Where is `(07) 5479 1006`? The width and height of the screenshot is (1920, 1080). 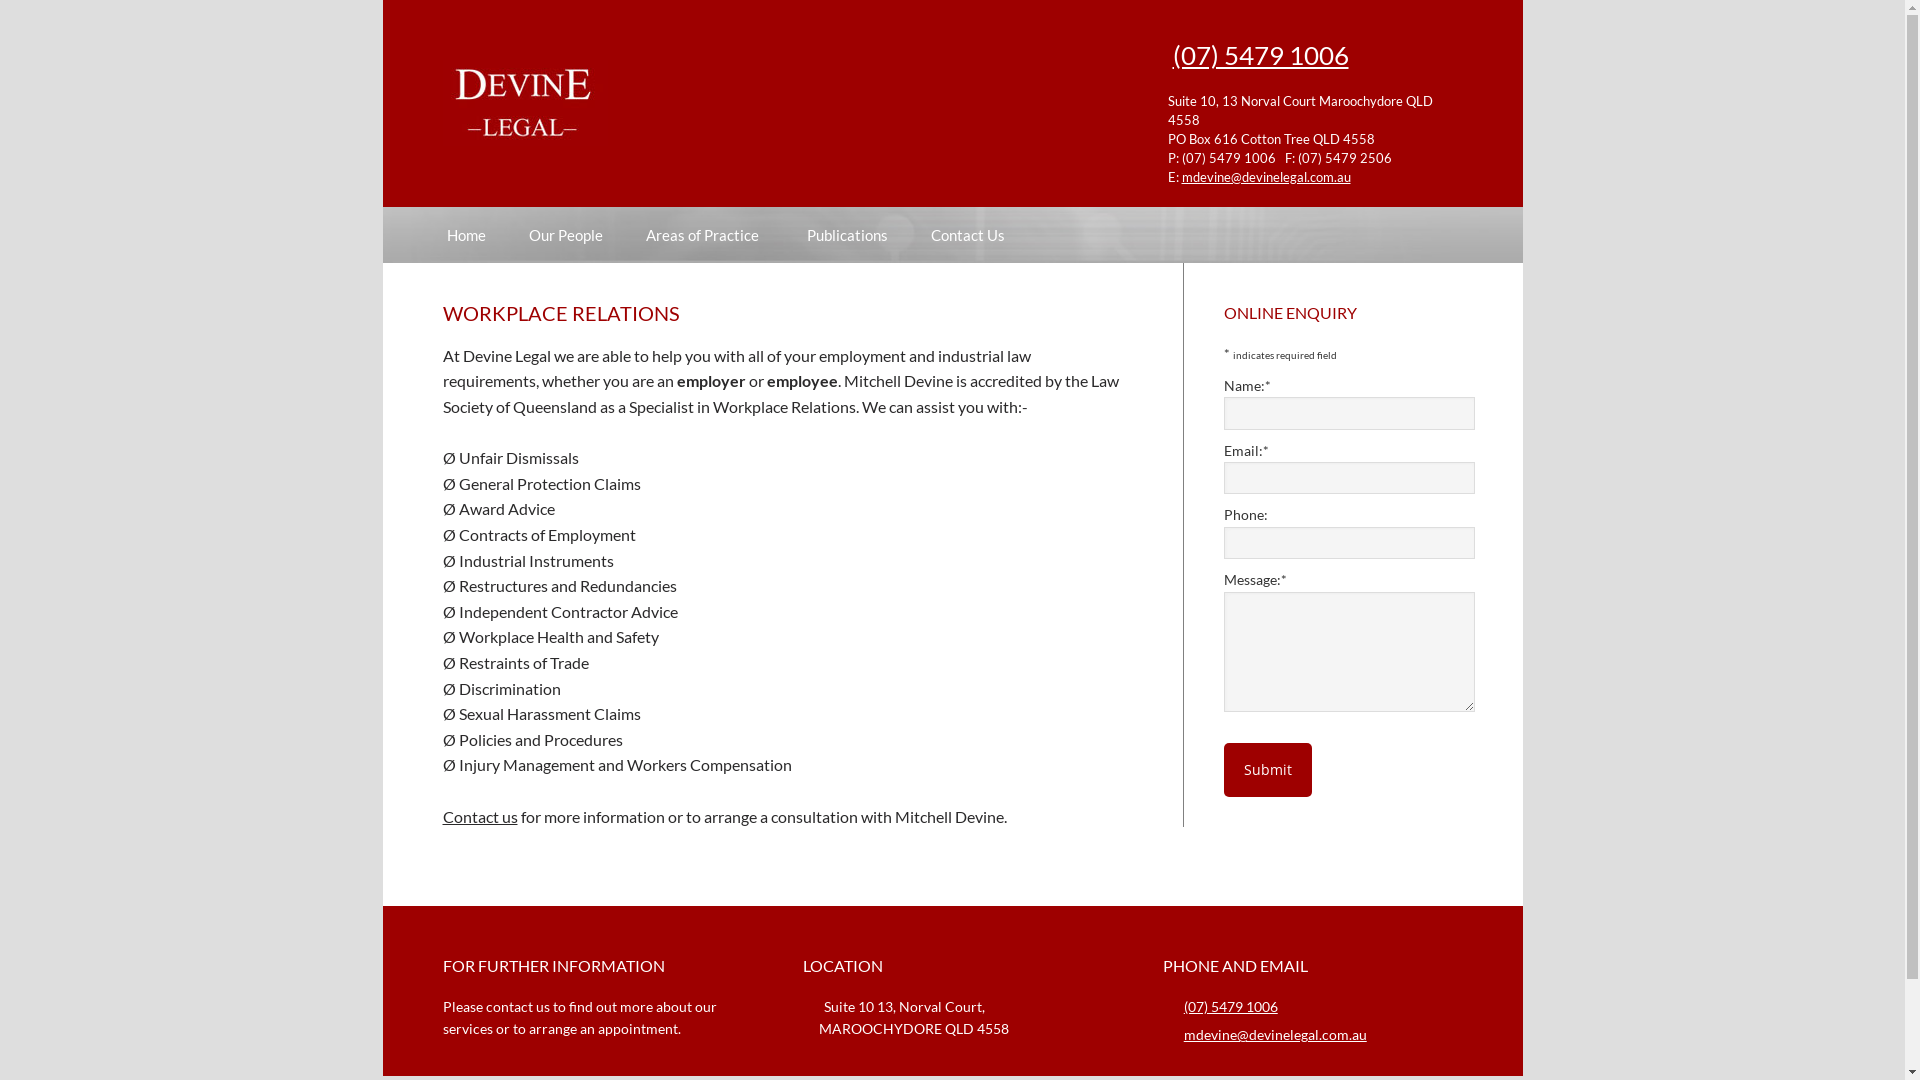 (07) 5479 1006 is located at coordinates (1231, 1006).